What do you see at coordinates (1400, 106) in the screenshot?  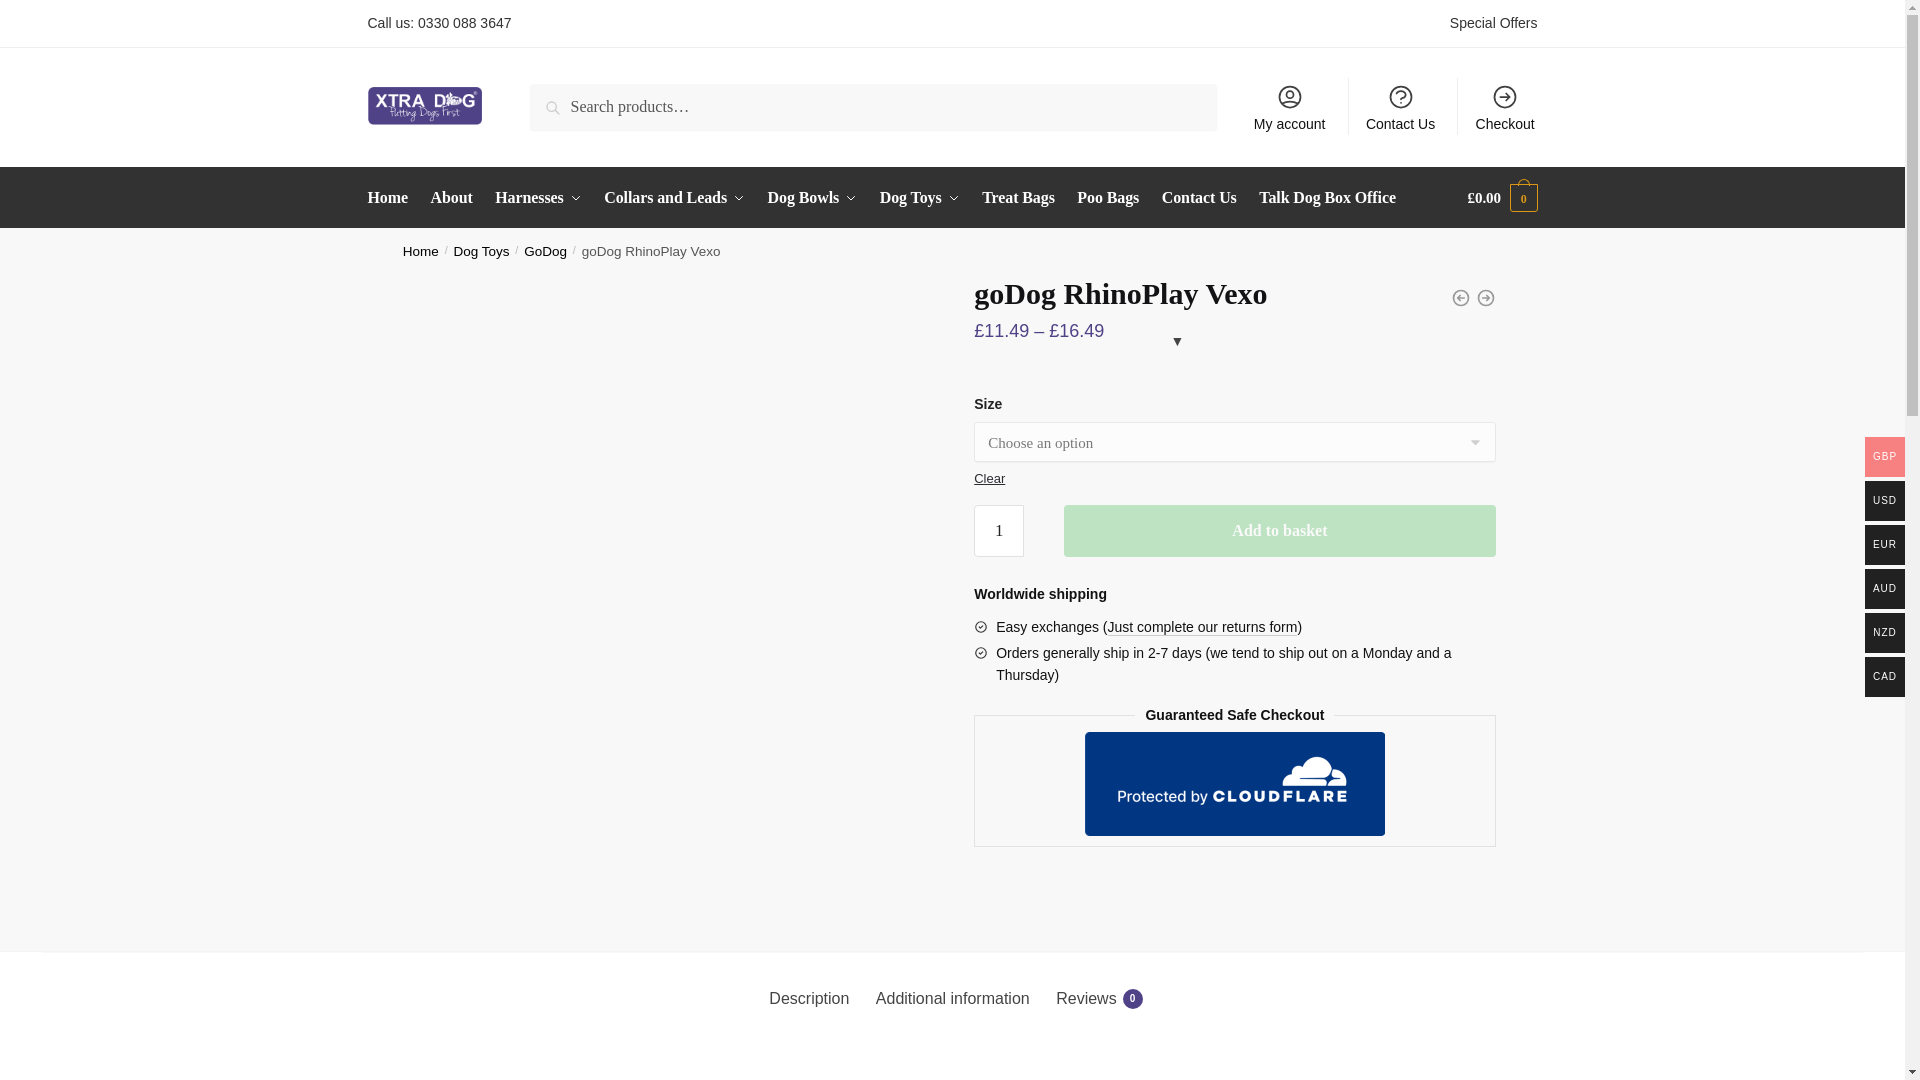 I see `Contact Us` at bounding box center [1400, 106].